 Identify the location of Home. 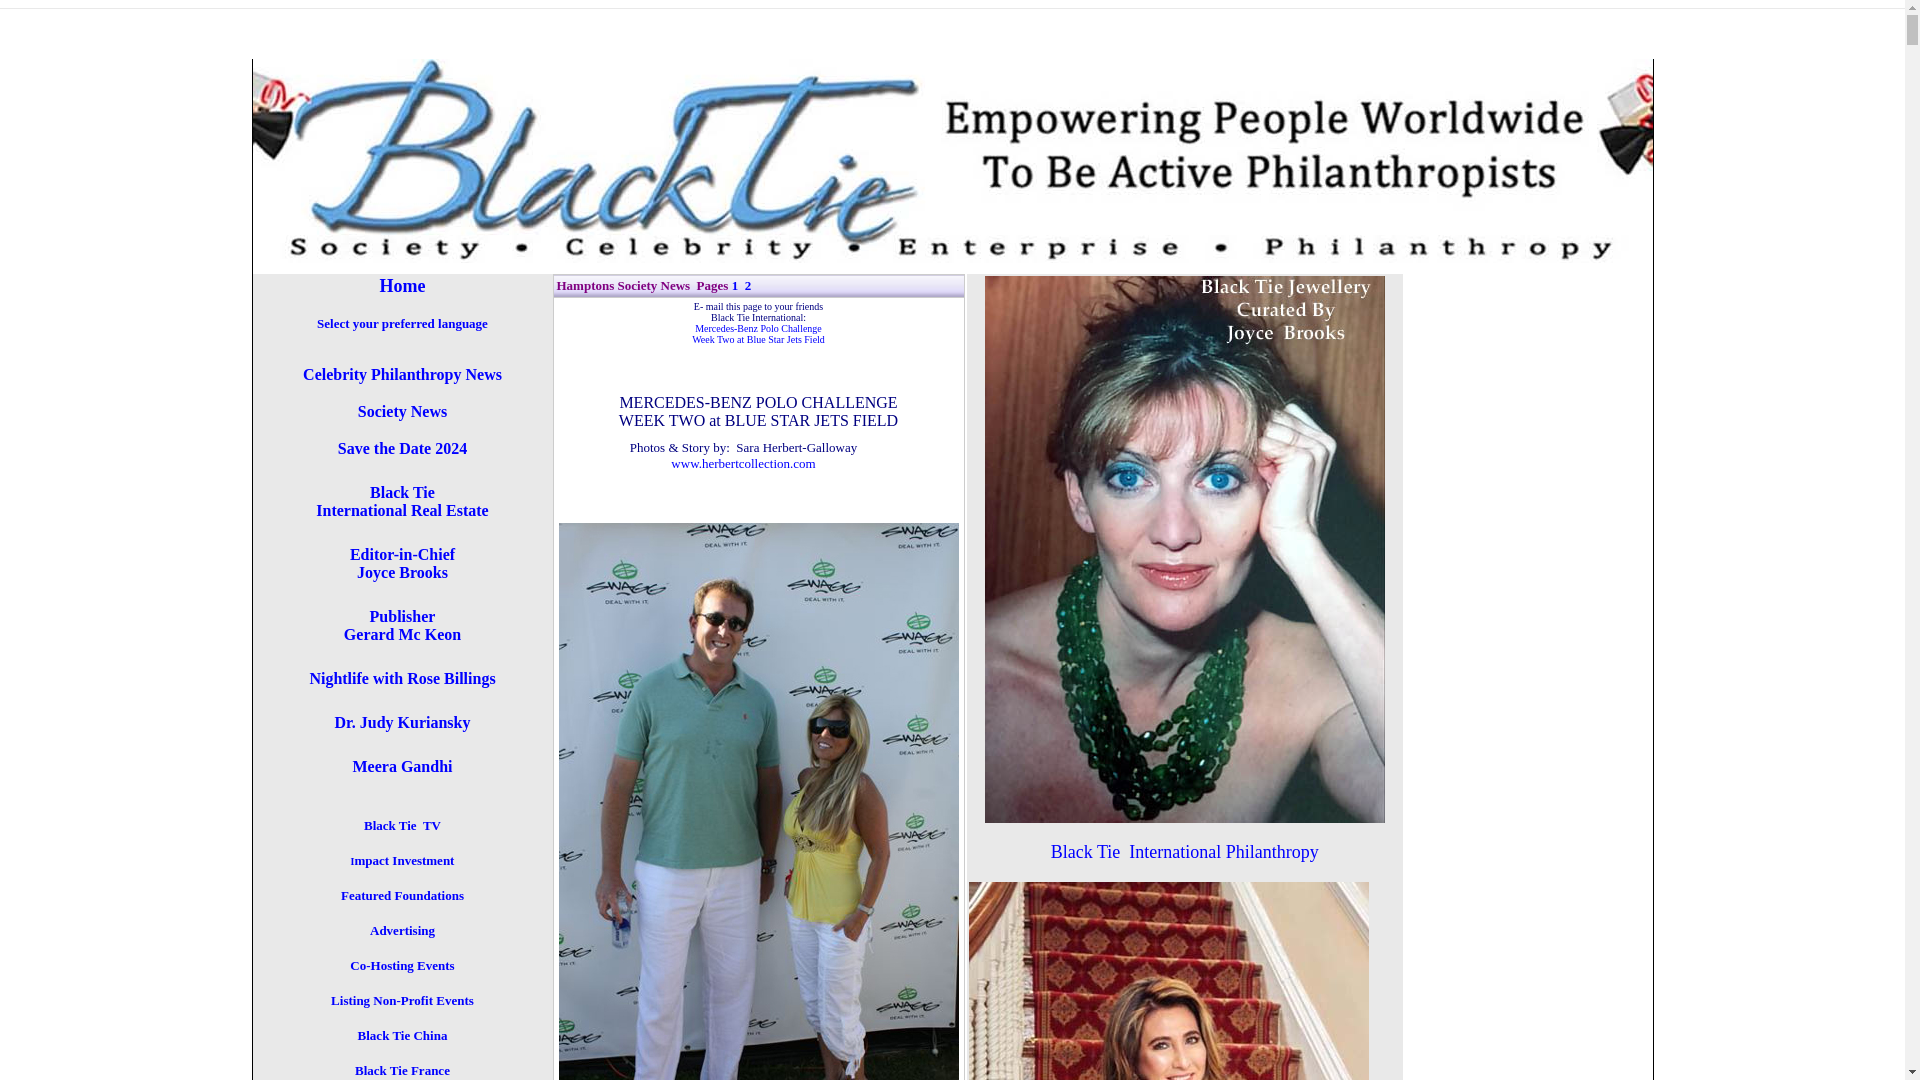
(402, 931).